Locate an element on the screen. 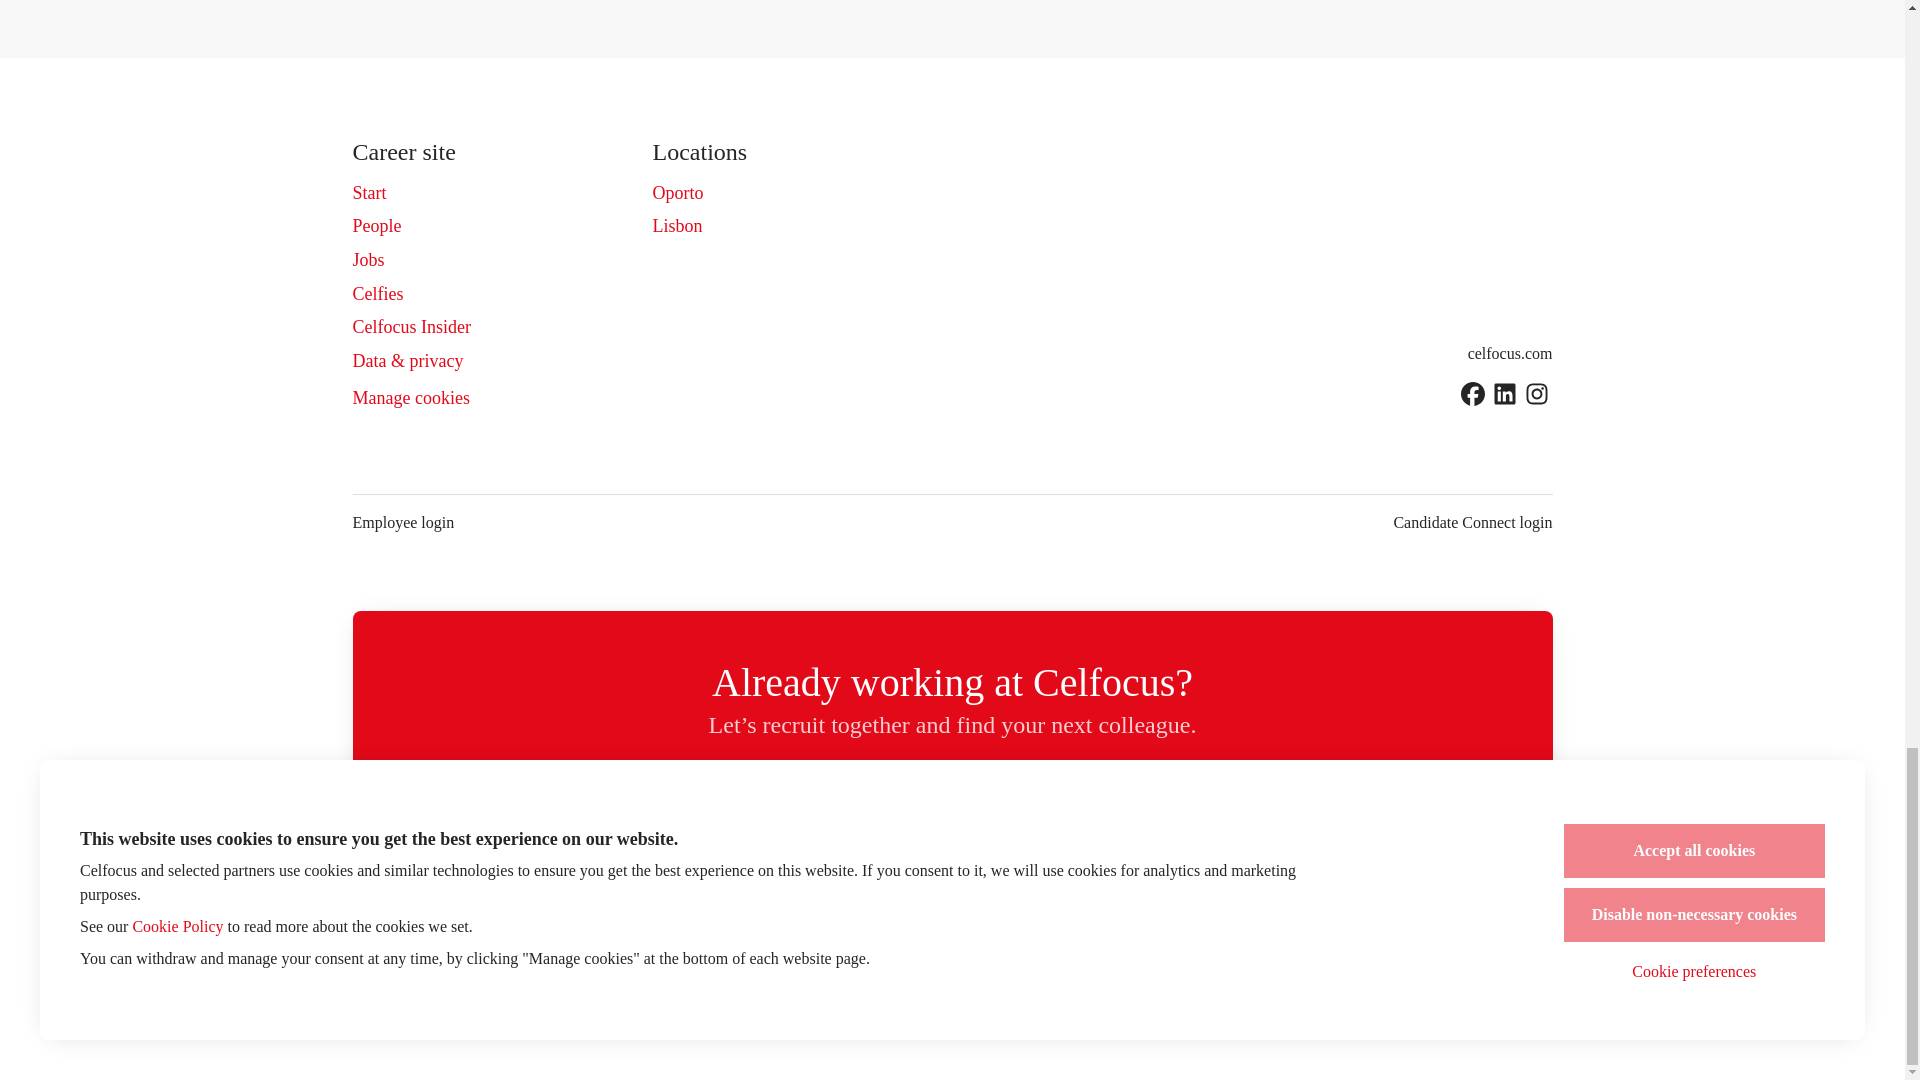  Start is located at coordinates (368, 193).